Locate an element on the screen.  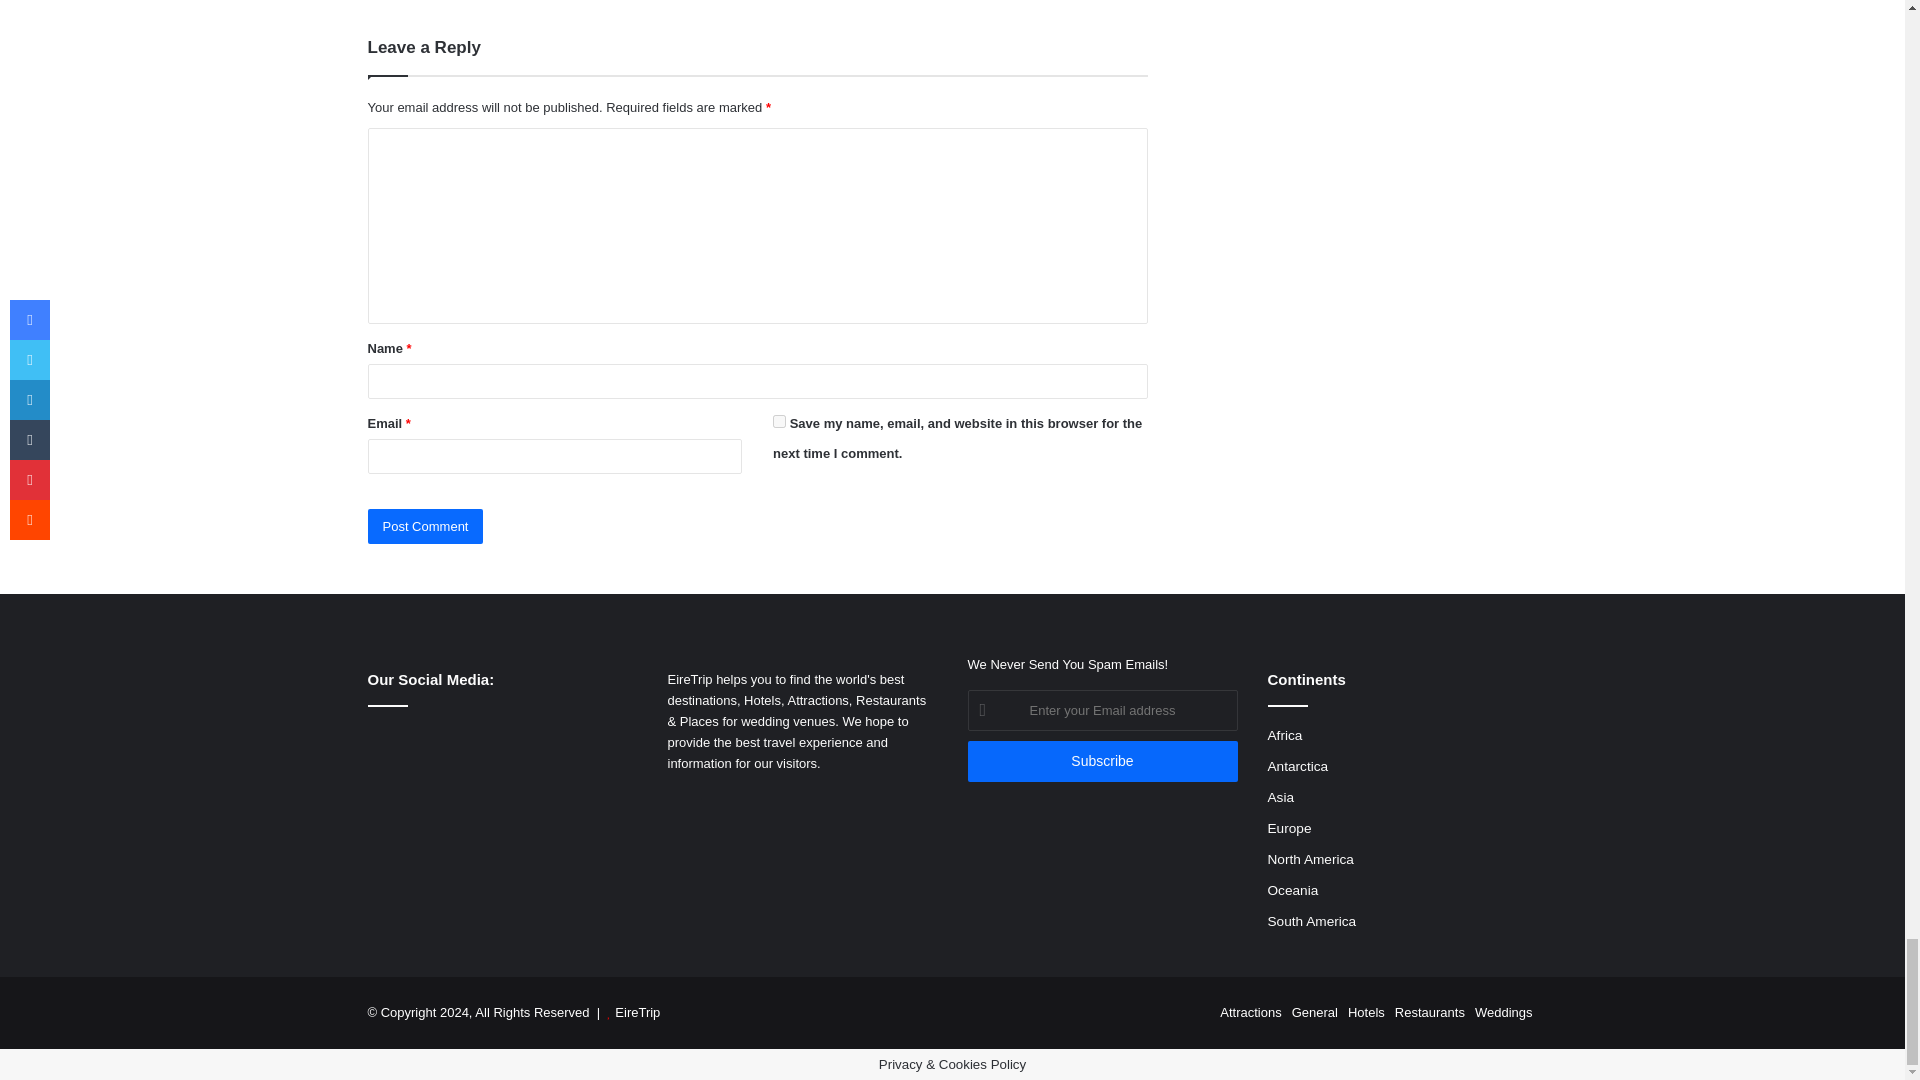
Subscribe is located at coordinates (1102, 760).